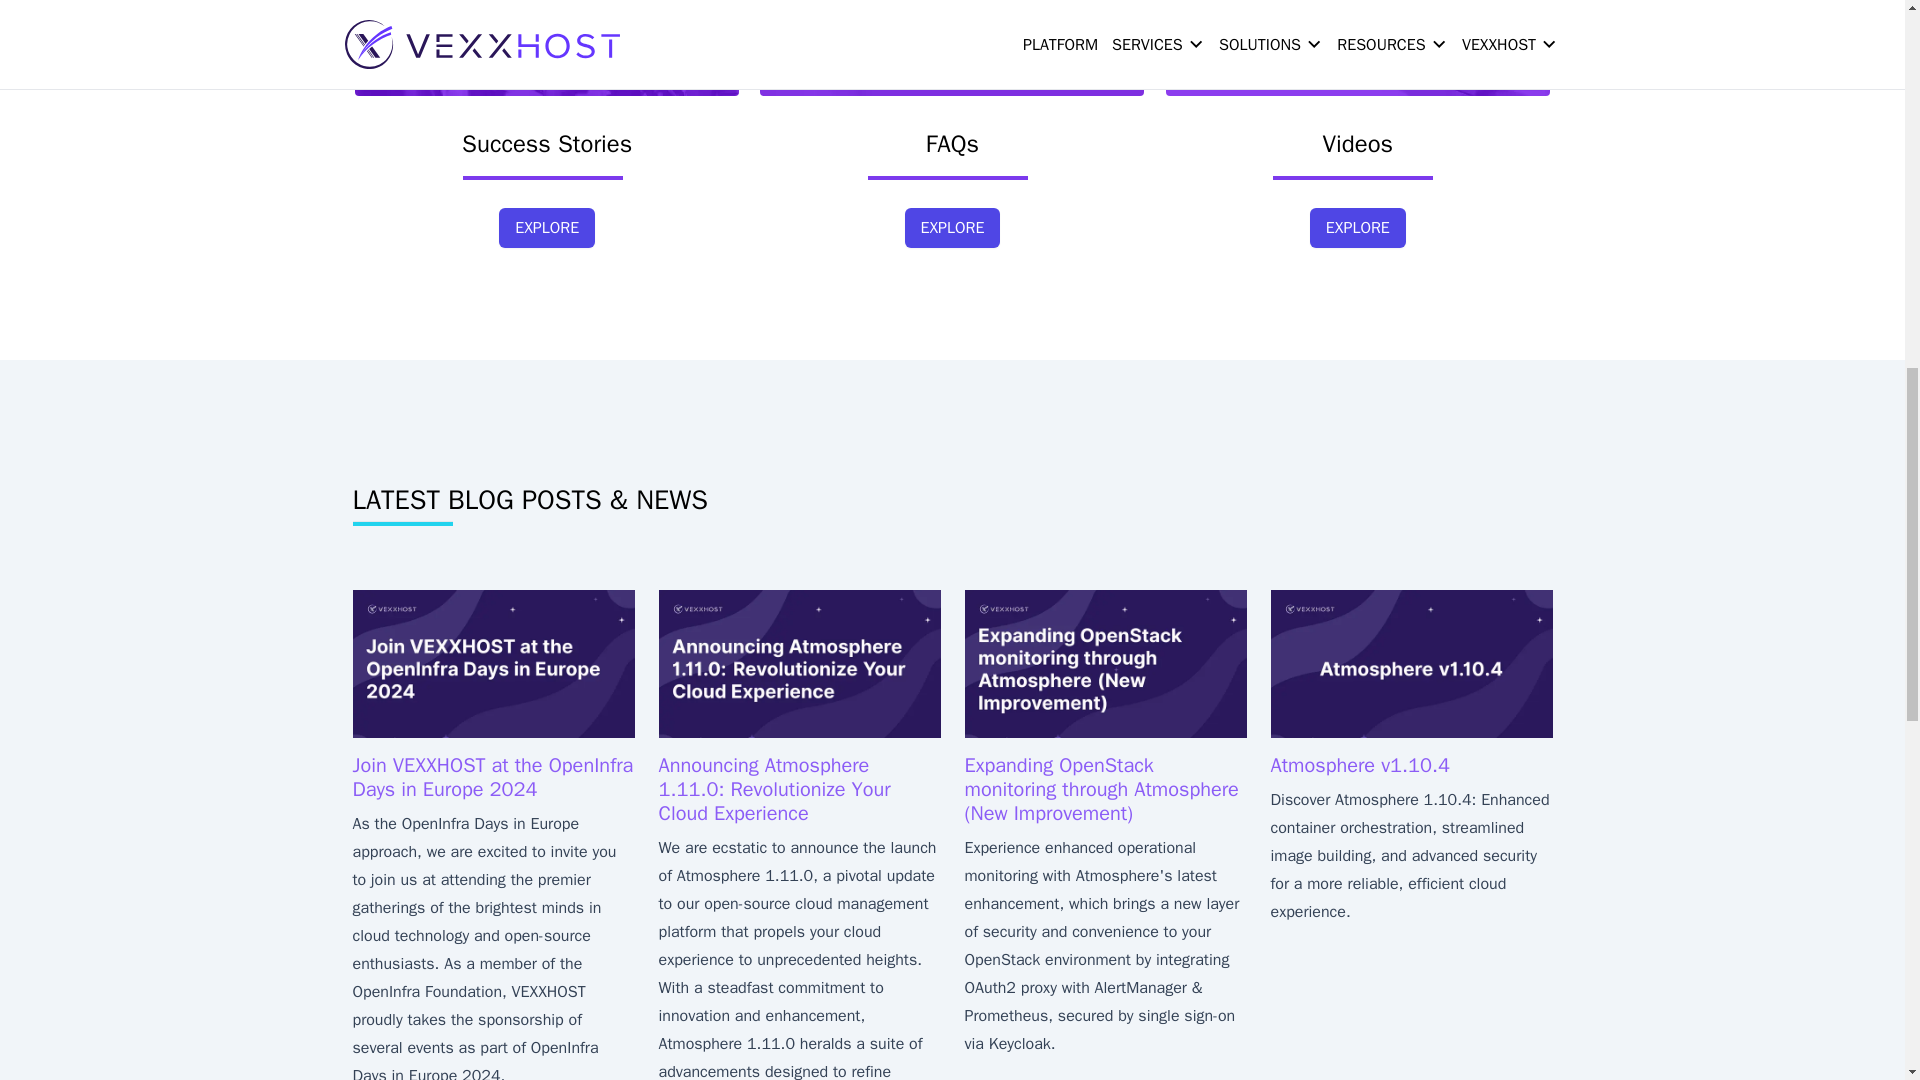  Describe the element at coordinates (492, 777) in the screenshot. I see `Join VEXXHOST at the OpenInfra Days in Europe 2024` at that location.